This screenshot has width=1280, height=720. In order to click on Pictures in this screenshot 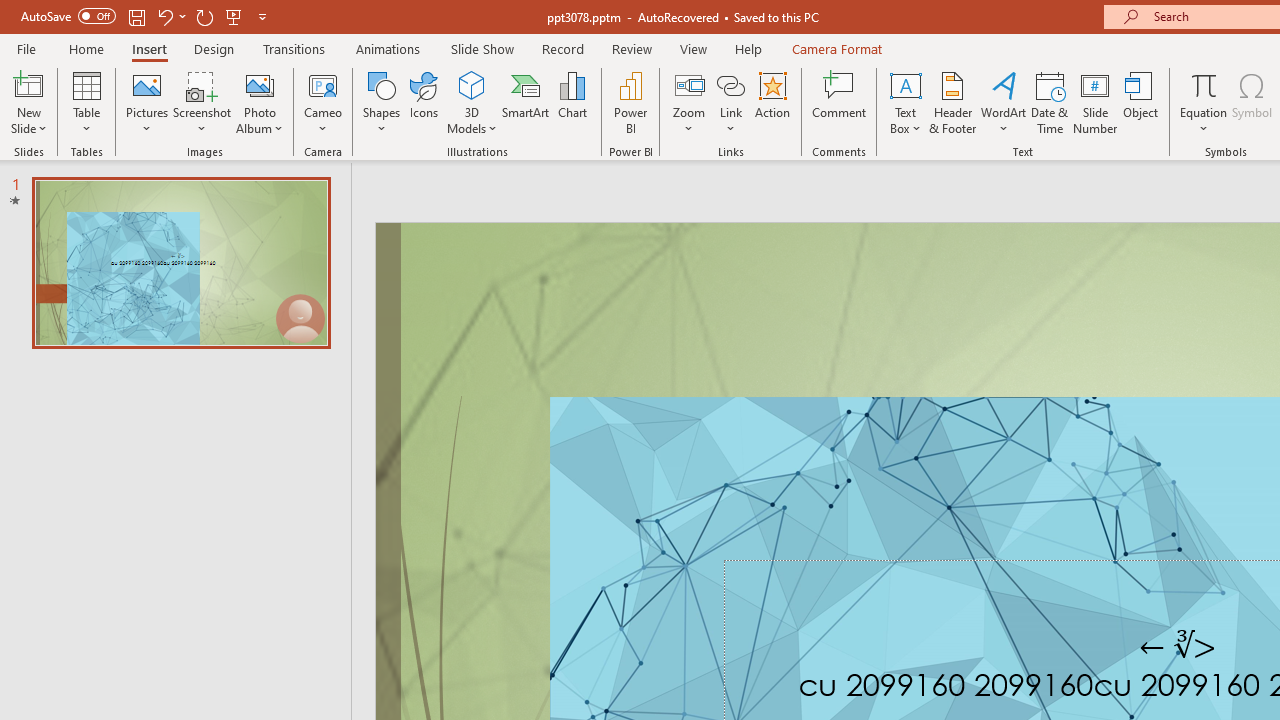, I will do `click(148, 102)`.